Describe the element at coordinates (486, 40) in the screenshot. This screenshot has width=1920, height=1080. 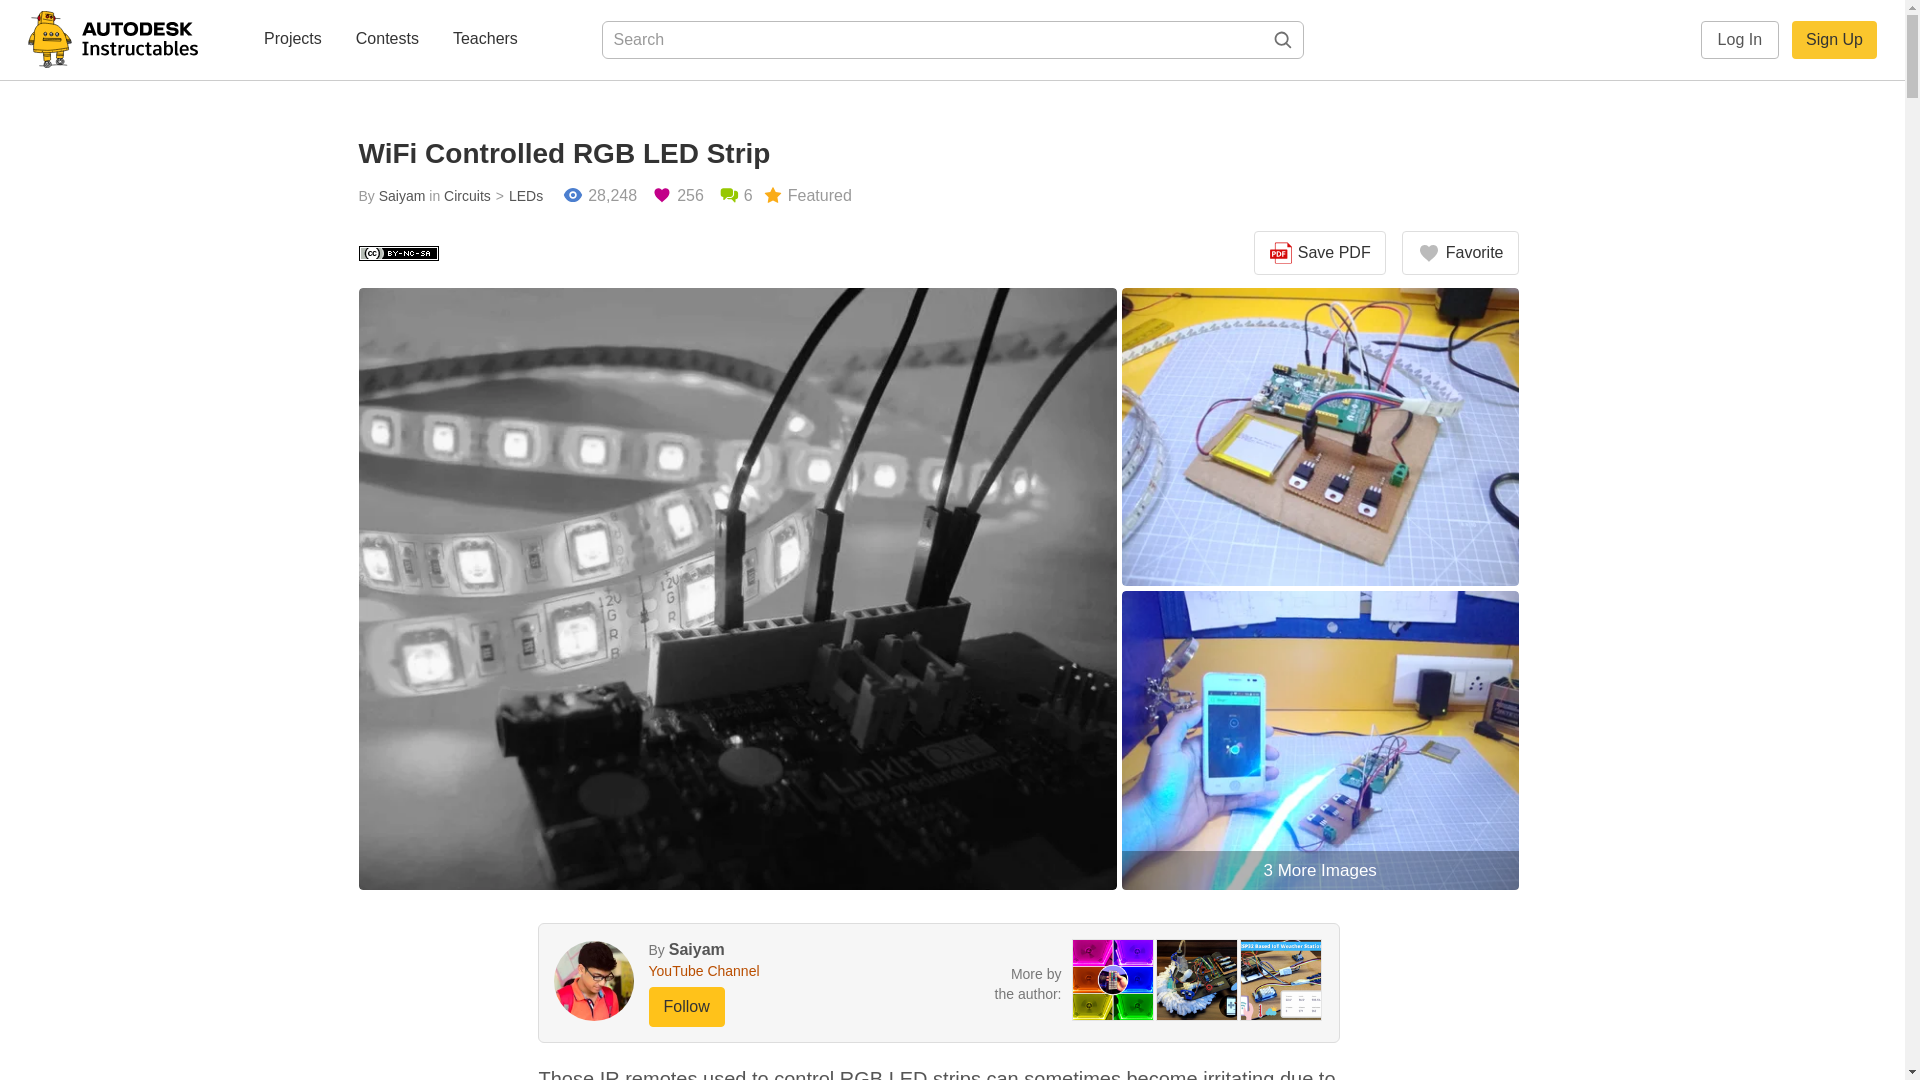
I see `Teachers` at that location.